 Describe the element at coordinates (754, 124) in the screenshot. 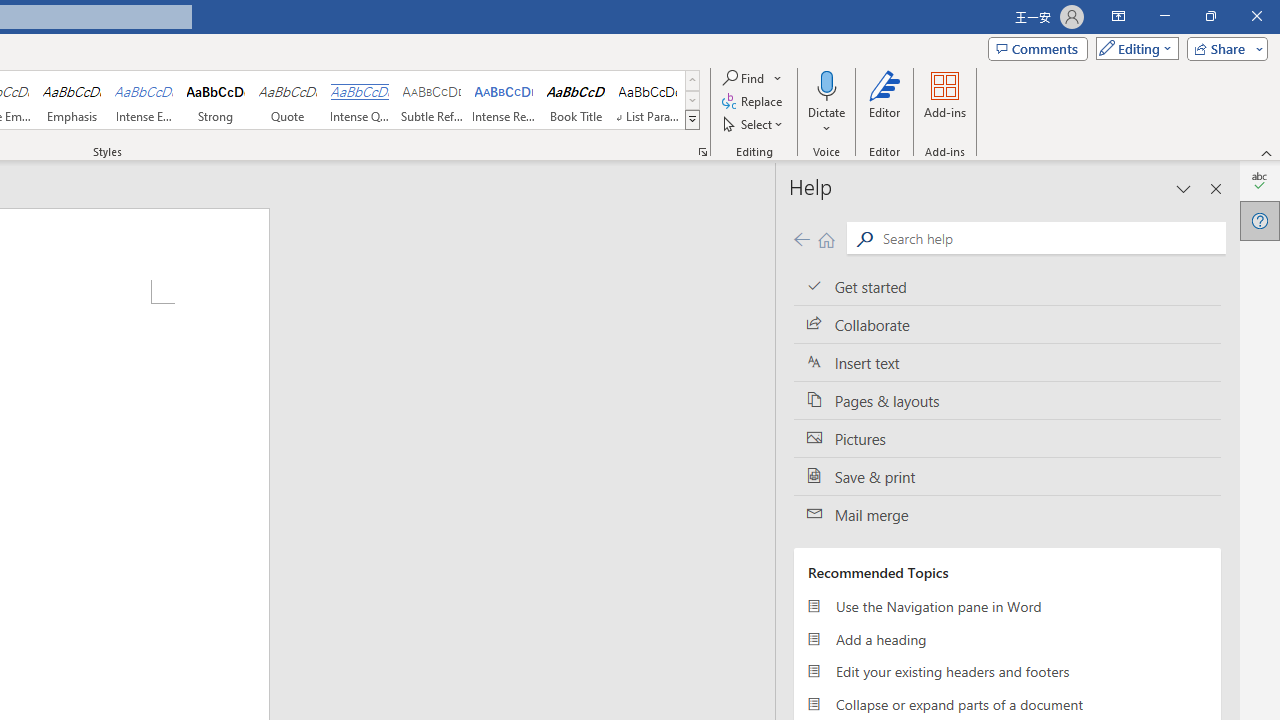

I see `Select` at that location.